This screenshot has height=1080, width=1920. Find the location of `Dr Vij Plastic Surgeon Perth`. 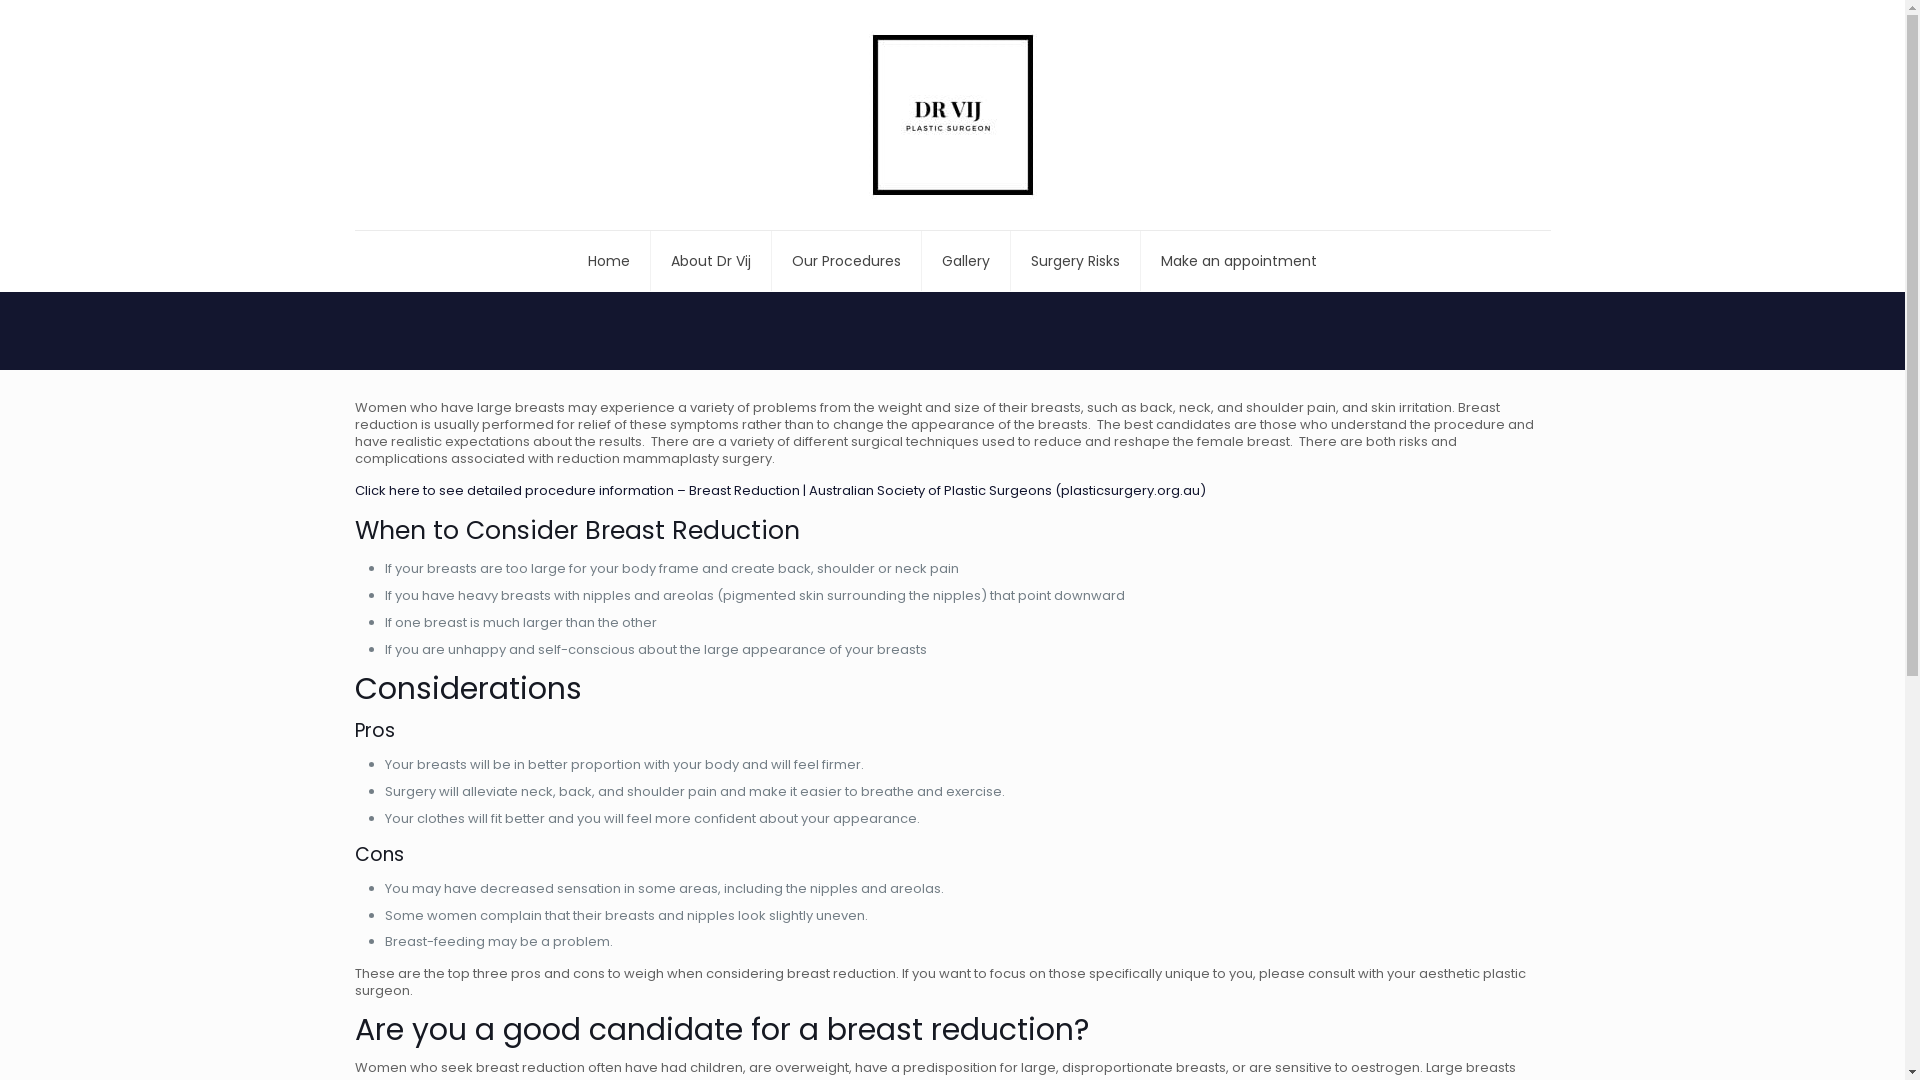

Dr Vij Plastic Surgeon Perth is located at coordinates (952, 115).